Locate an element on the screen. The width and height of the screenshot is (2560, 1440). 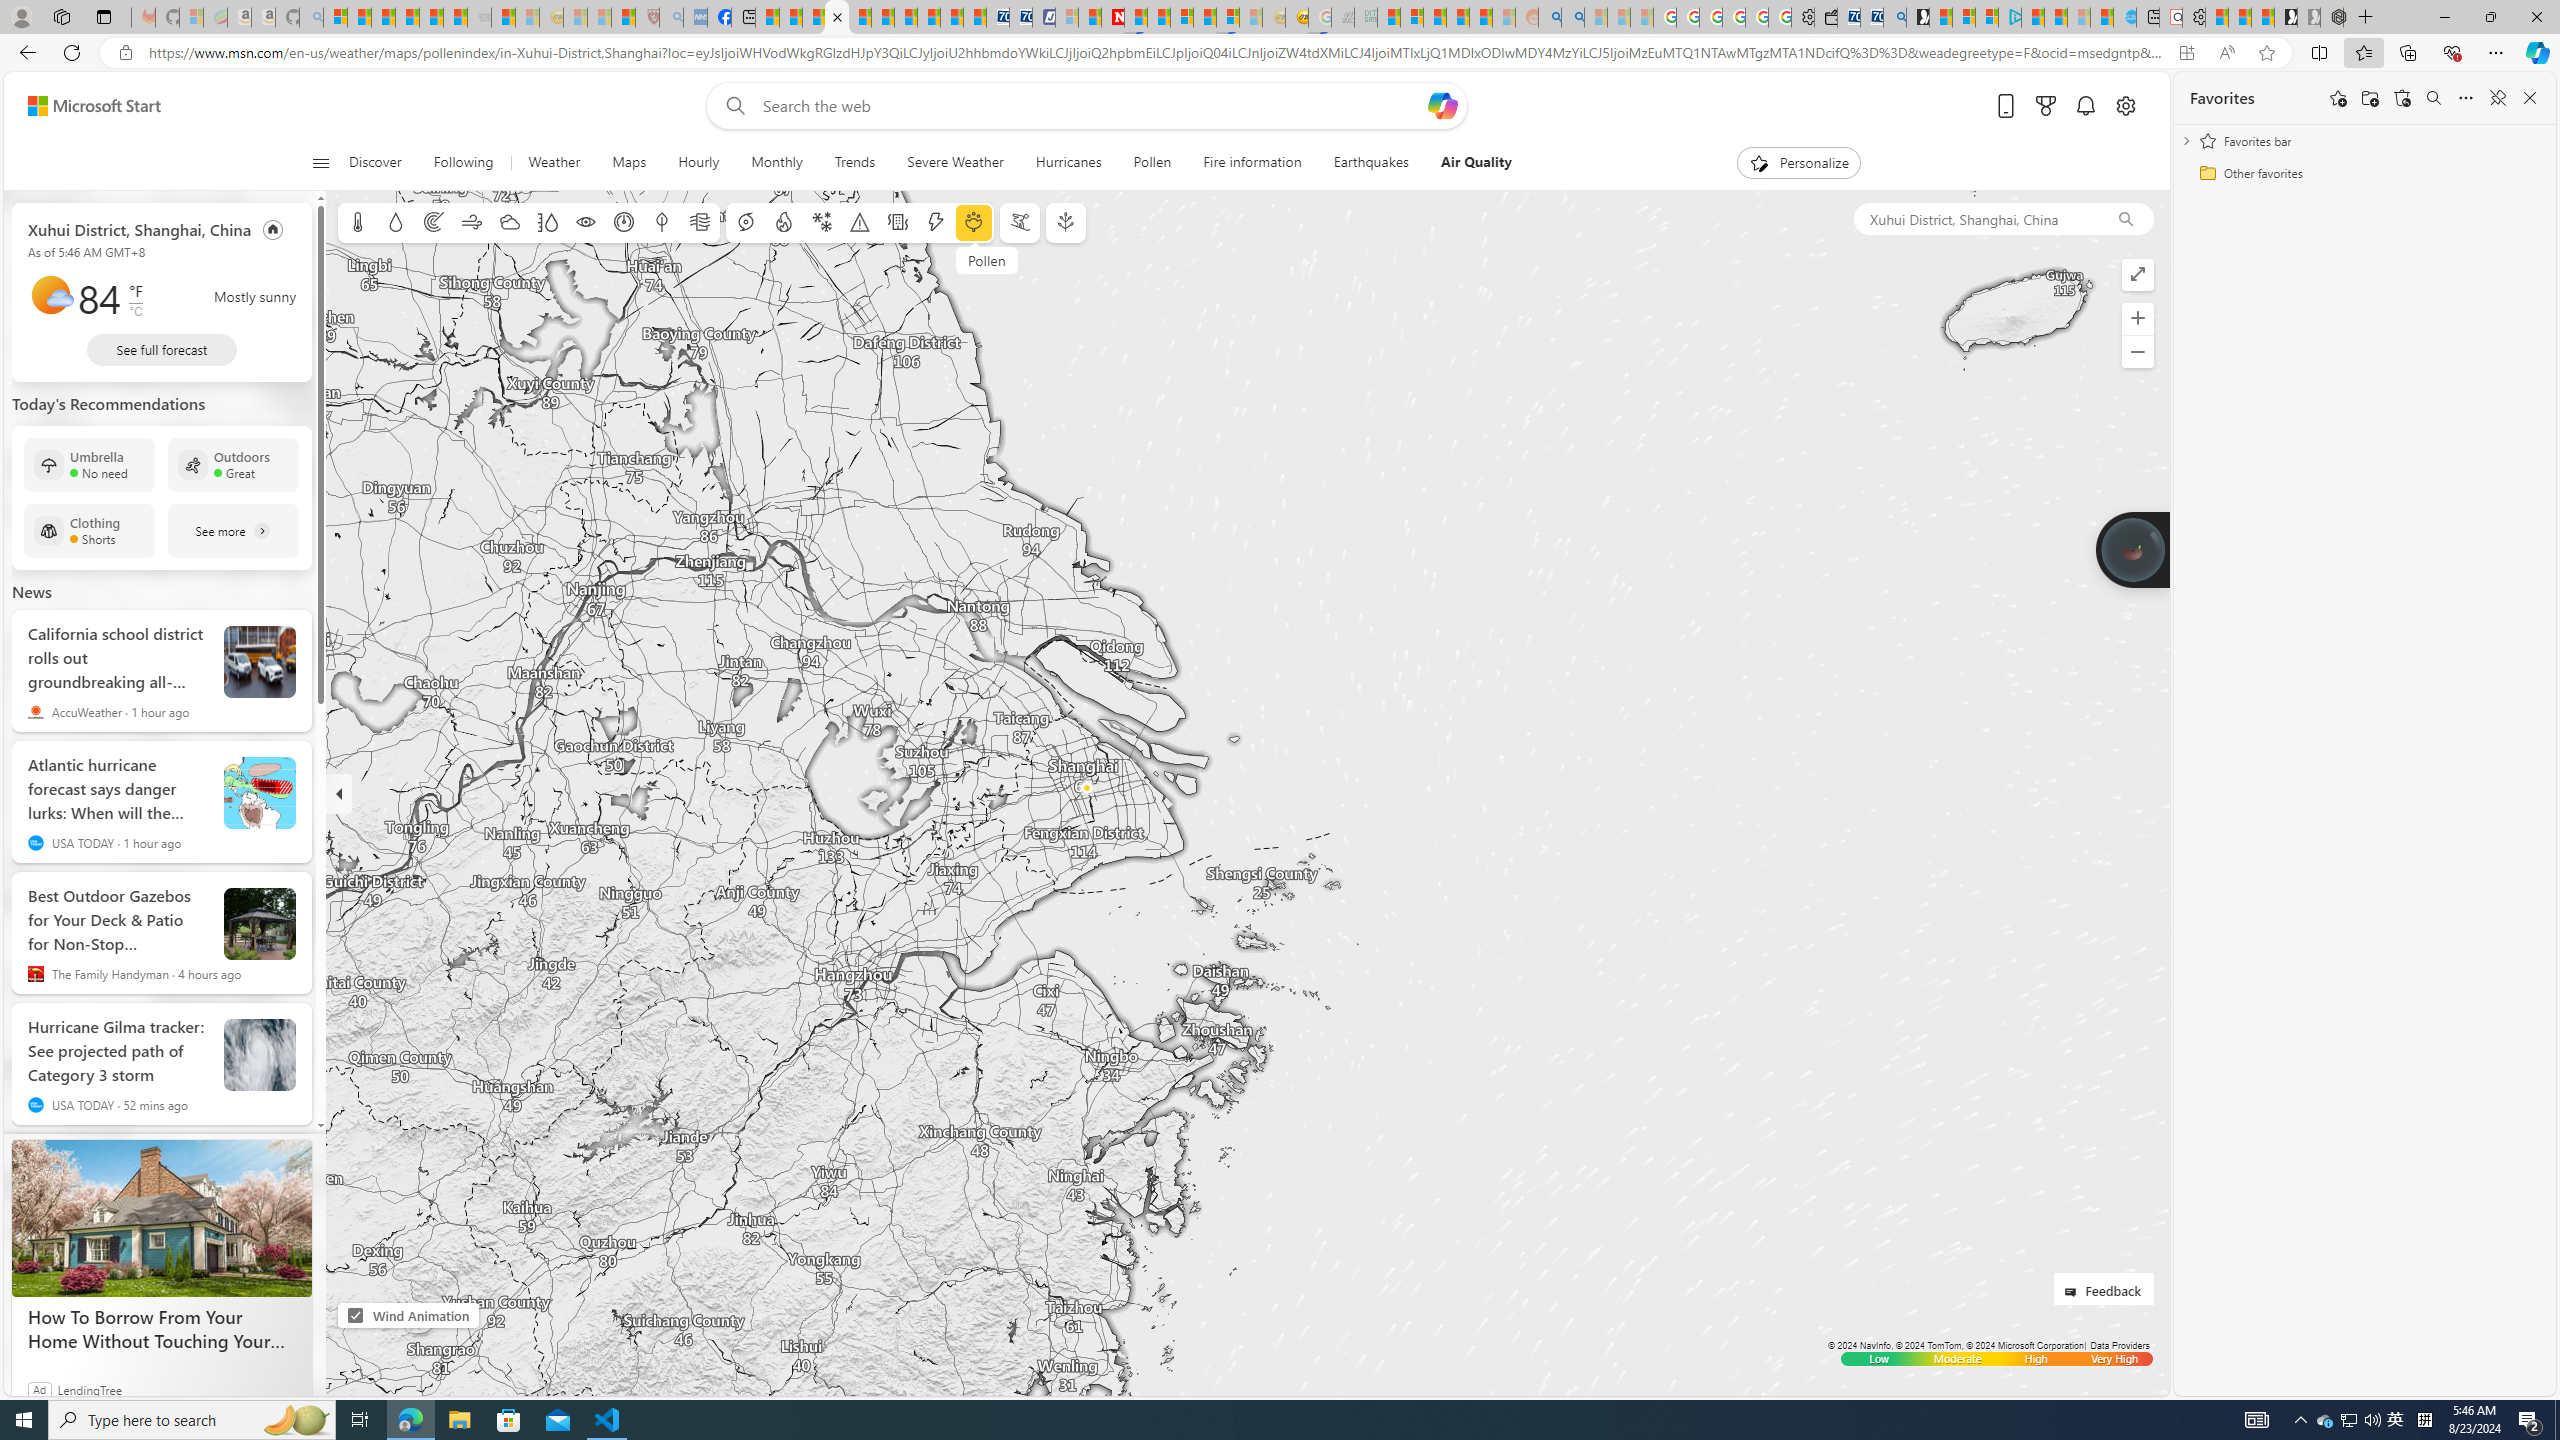
Fire information is located at coordinates (783, 222).